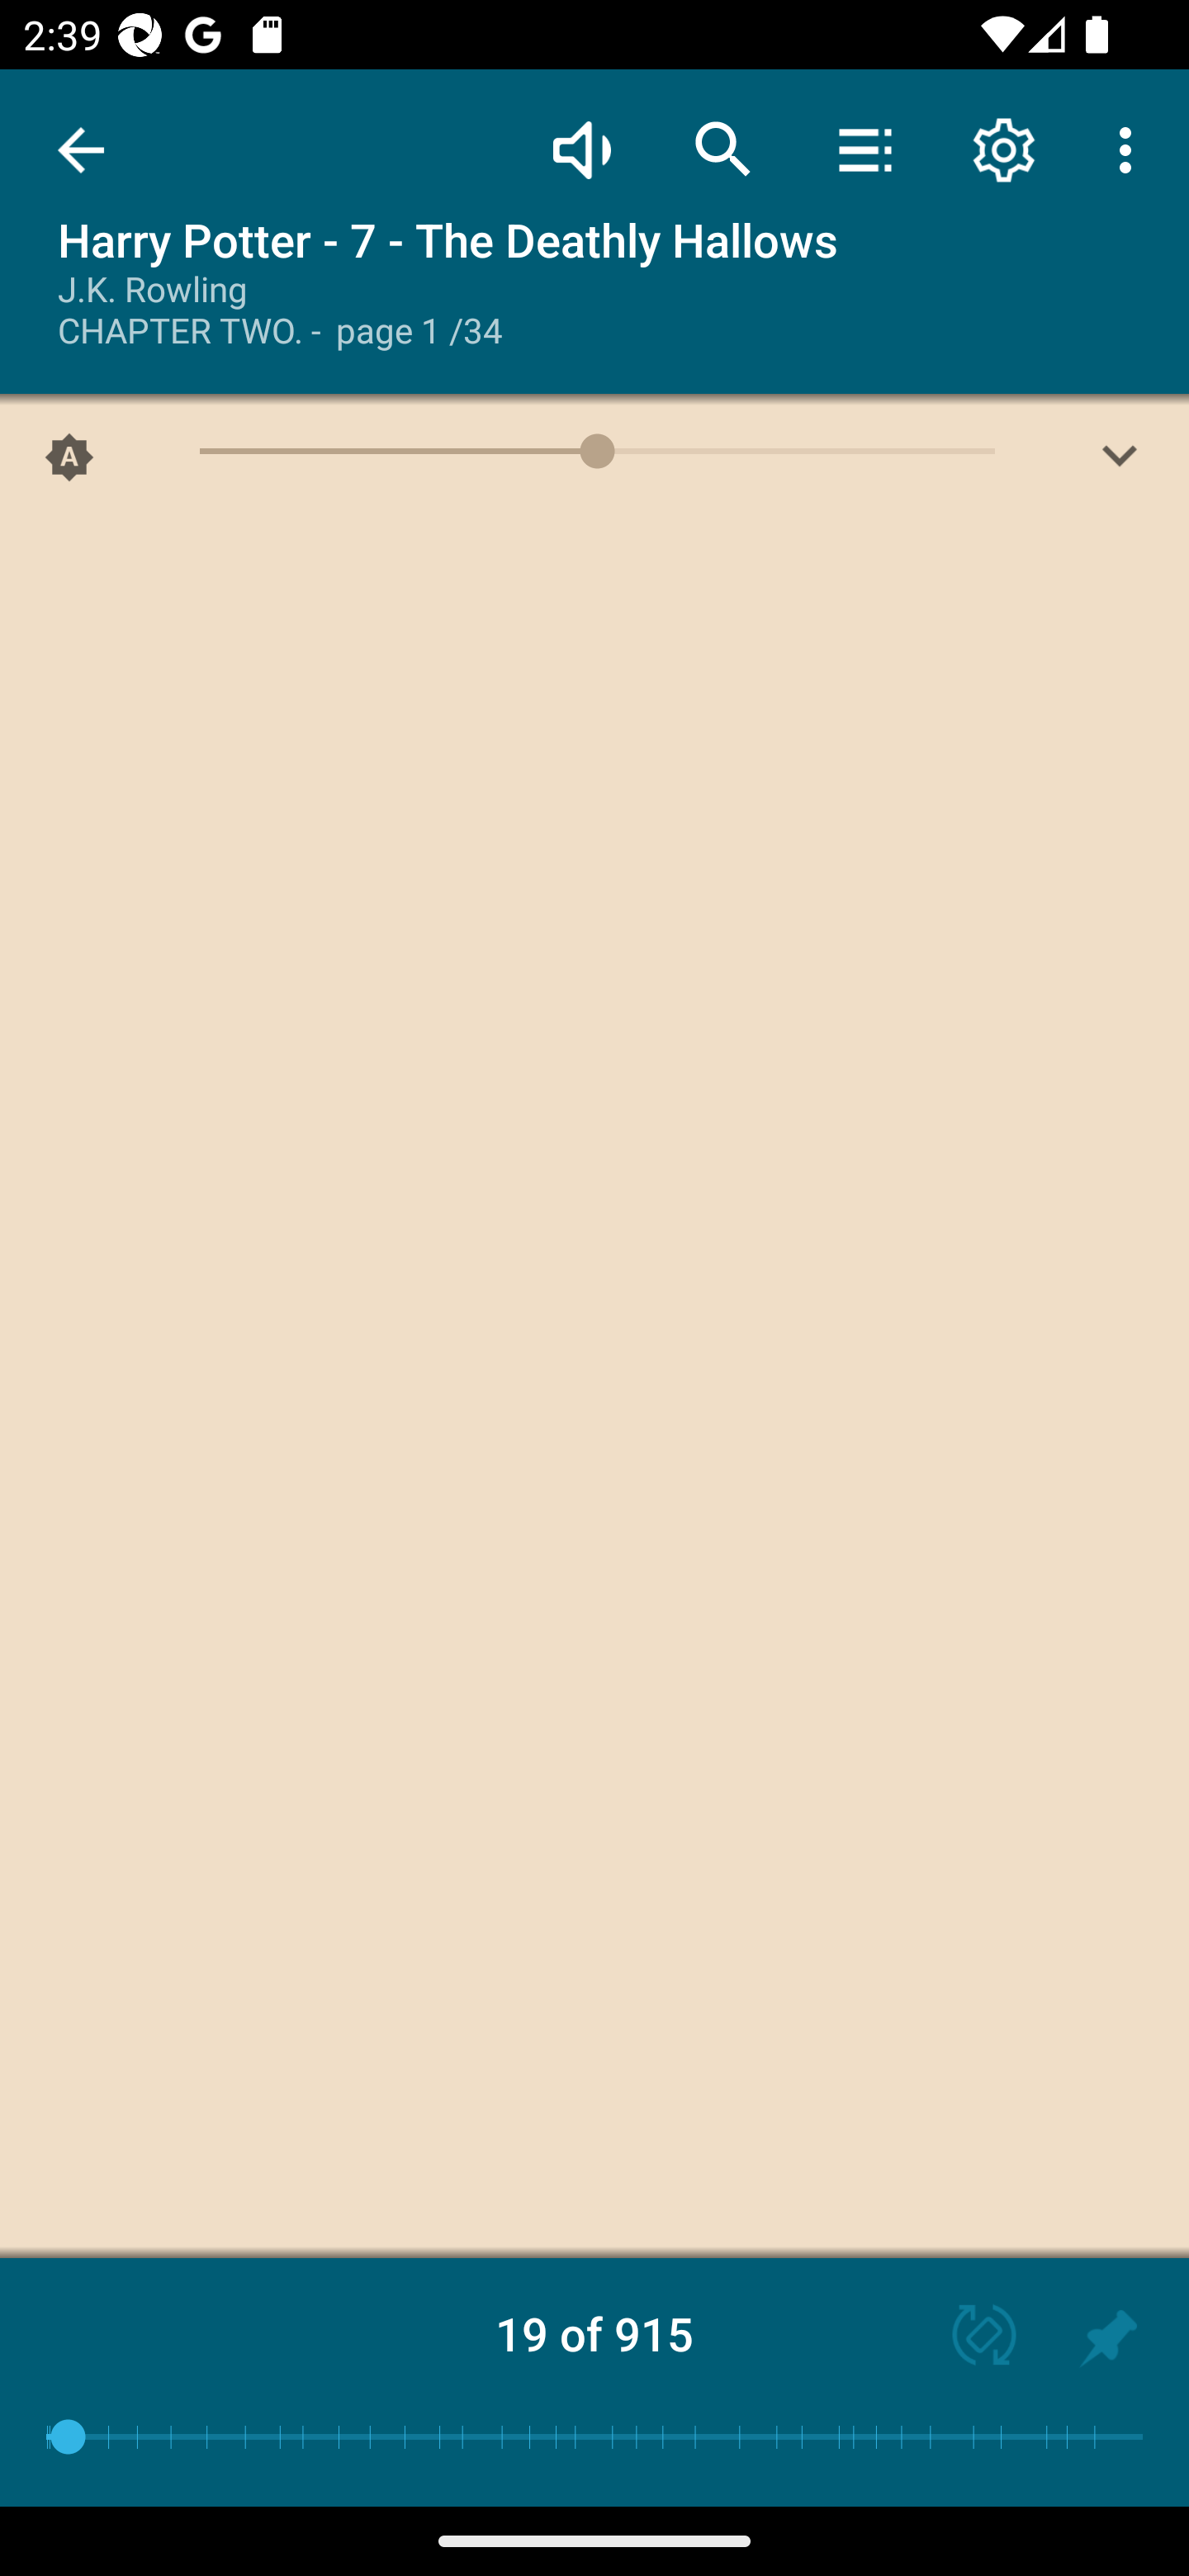 The width and height of the screenshot is (1189, 2576). What do you see at coordinates (865, 149) in the screenshot?
I see `Contents / Bookmarks / Quotes` at bounding box center [865, 149].